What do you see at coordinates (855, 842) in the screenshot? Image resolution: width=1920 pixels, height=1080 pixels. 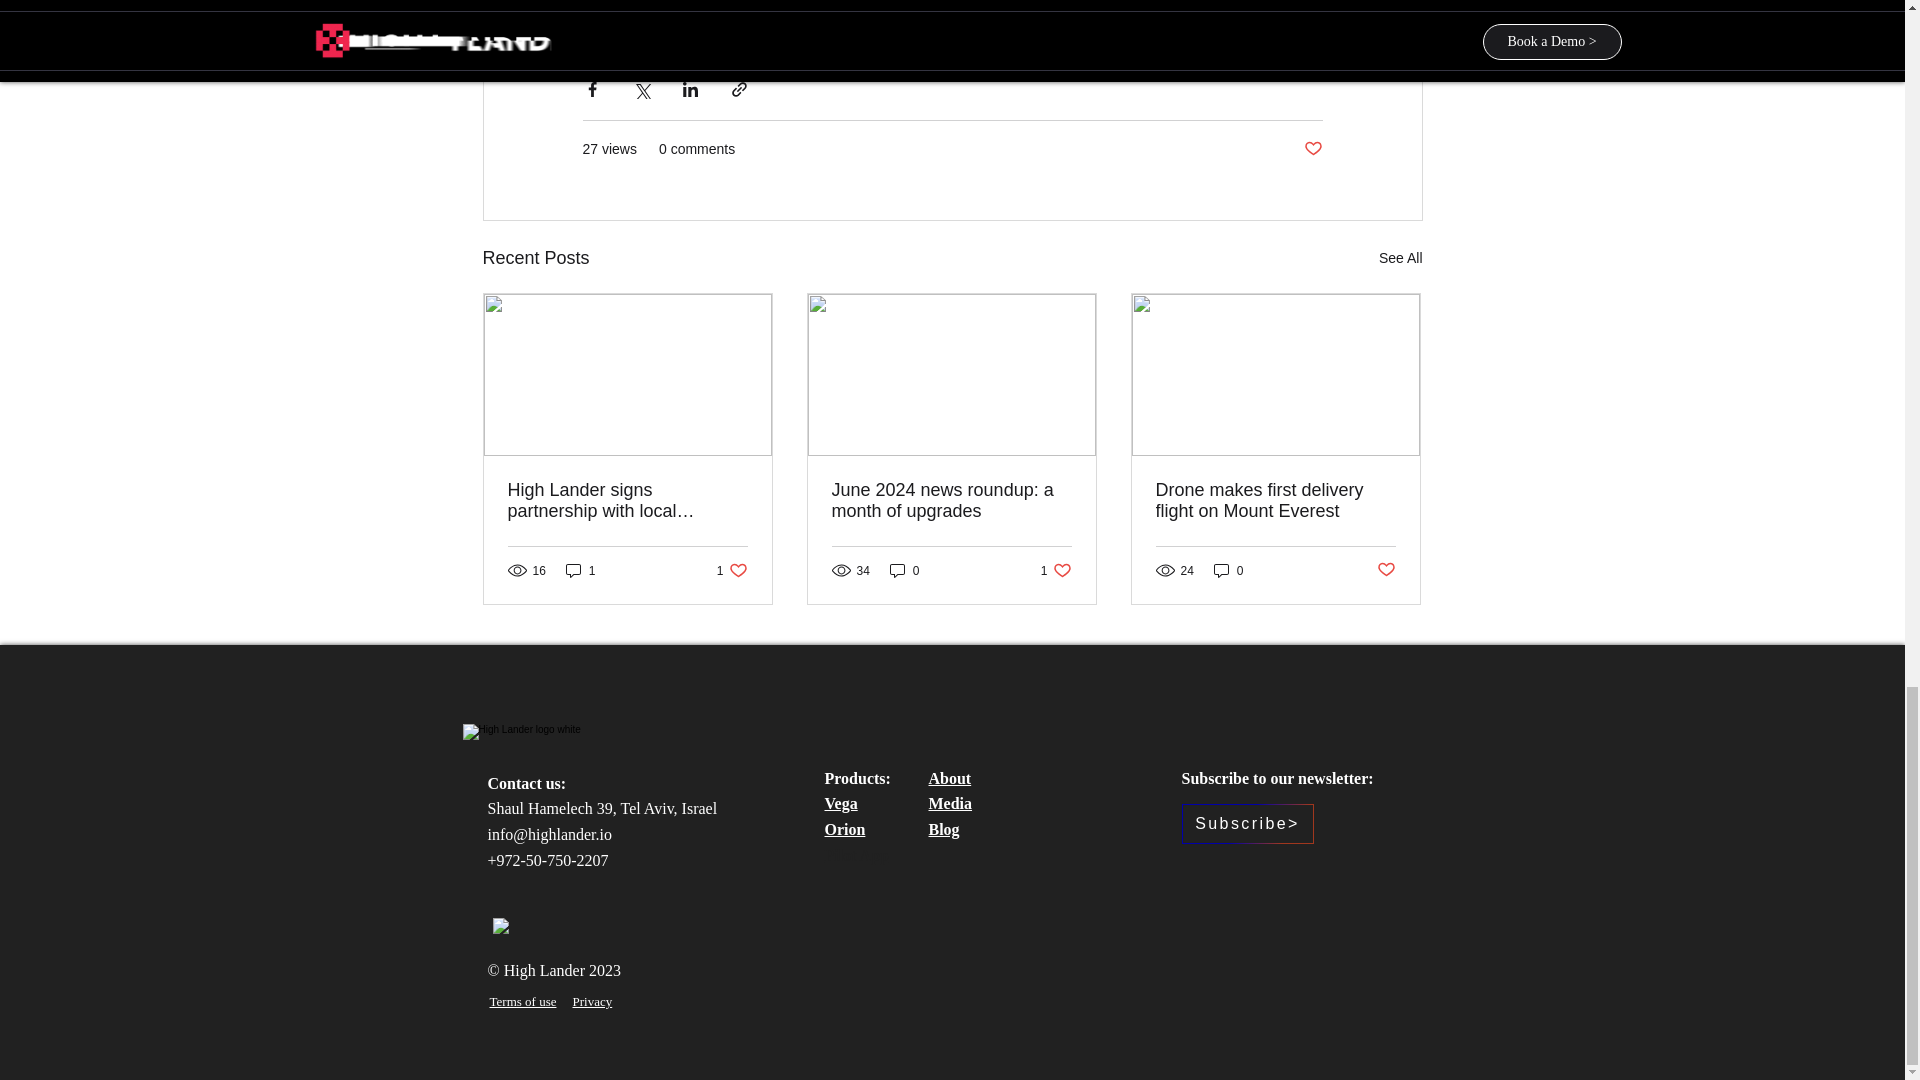 I see `1` at bounding box center [855, 842].